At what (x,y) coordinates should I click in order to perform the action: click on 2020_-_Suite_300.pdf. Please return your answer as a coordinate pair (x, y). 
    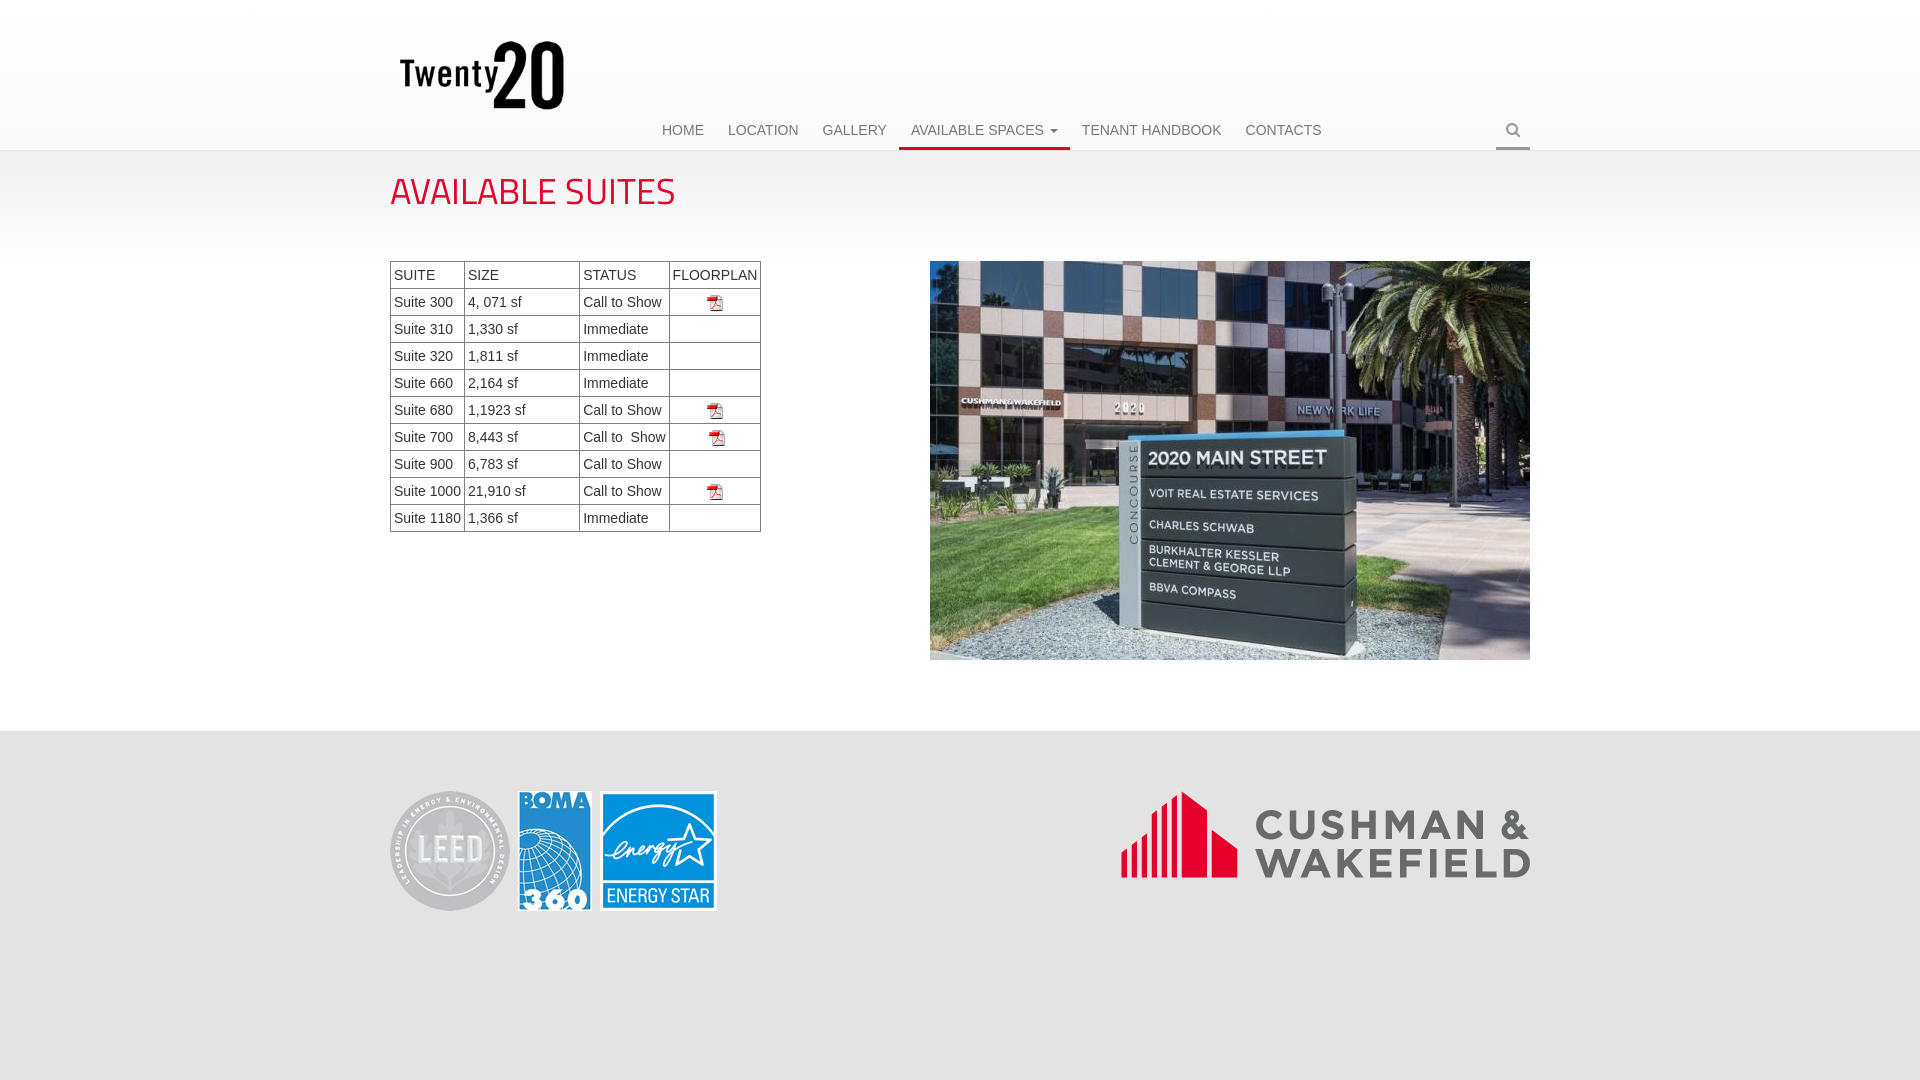
    Looking at the image, I should click on (715, 302).